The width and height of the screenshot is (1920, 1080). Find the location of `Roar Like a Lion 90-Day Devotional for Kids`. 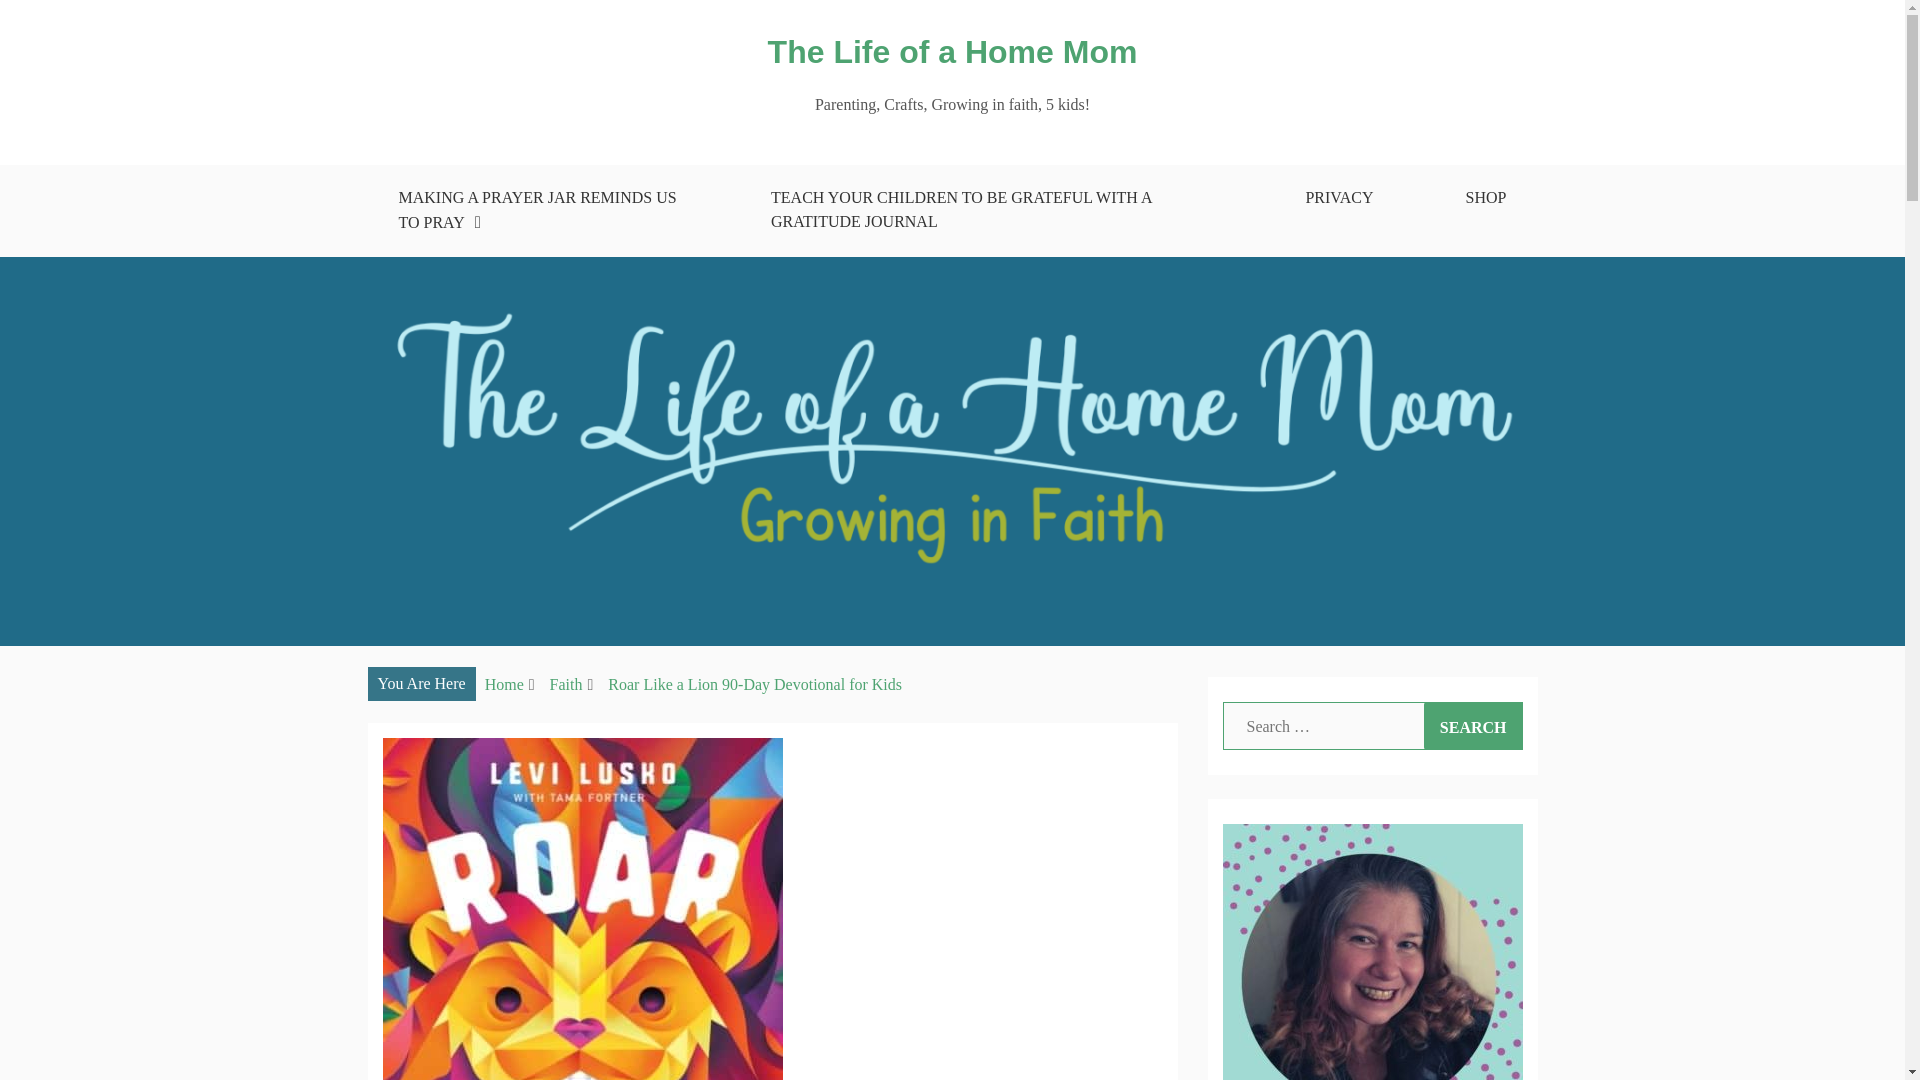

Roar Like a Lion 90-Day Devotional for Kids is located at coordinates (755, 684).